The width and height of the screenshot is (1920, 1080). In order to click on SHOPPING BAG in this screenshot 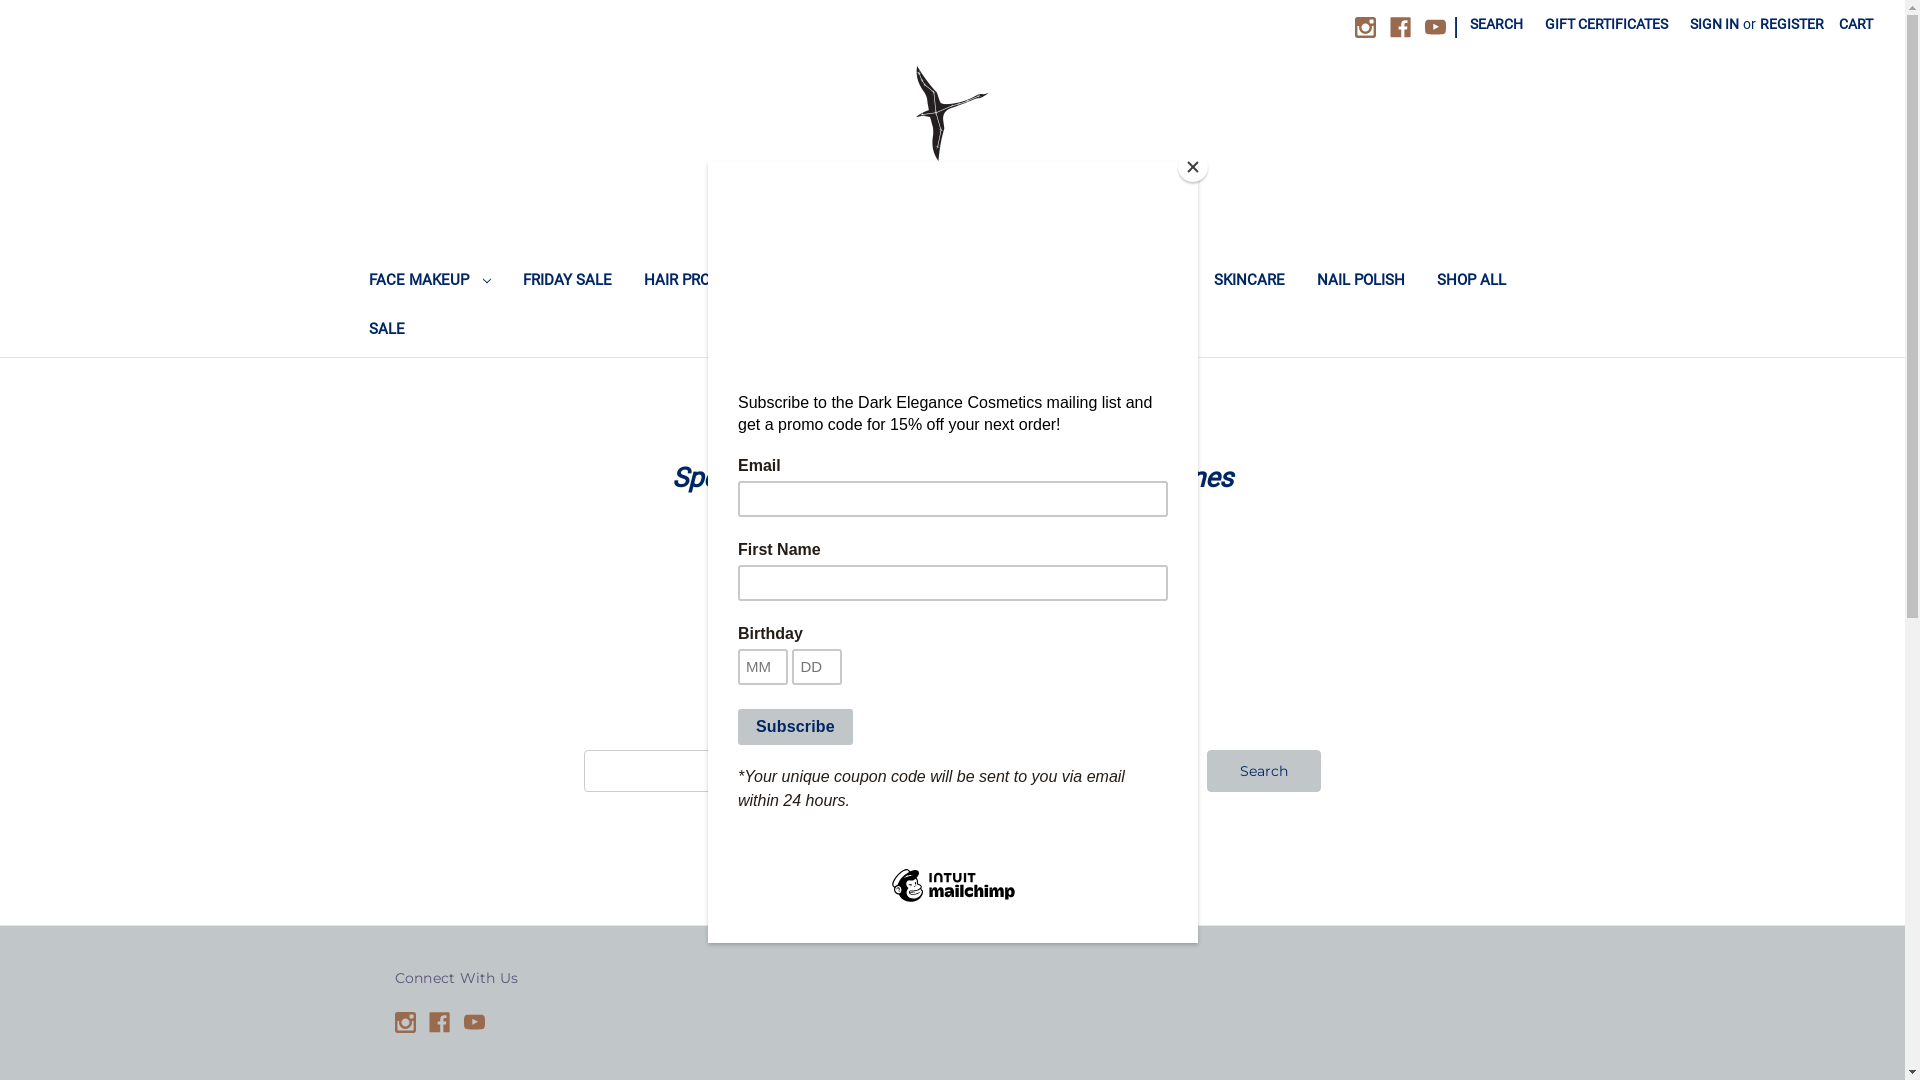, I will do `click(843, 282)`.